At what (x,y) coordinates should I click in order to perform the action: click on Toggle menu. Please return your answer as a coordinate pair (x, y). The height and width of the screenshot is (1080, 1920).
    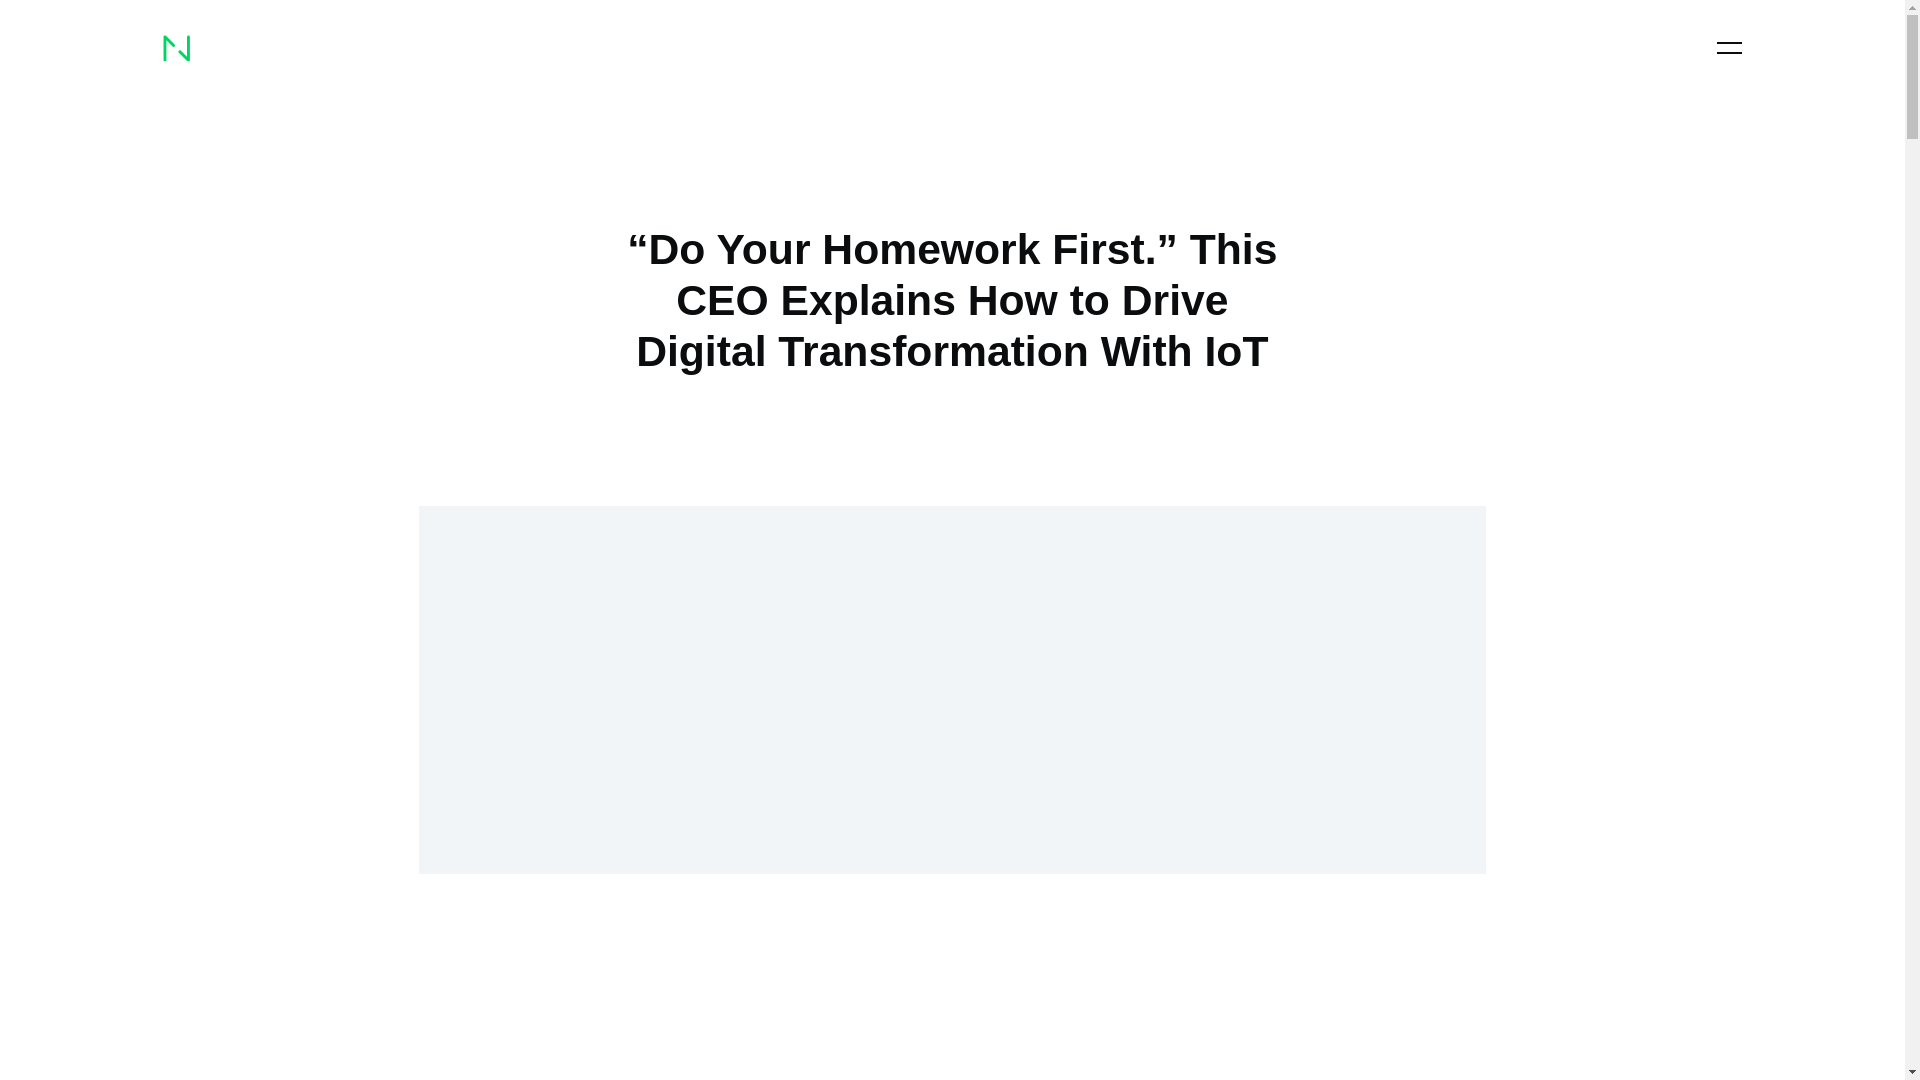
    Looking at the image, I should click on (1728, 48).